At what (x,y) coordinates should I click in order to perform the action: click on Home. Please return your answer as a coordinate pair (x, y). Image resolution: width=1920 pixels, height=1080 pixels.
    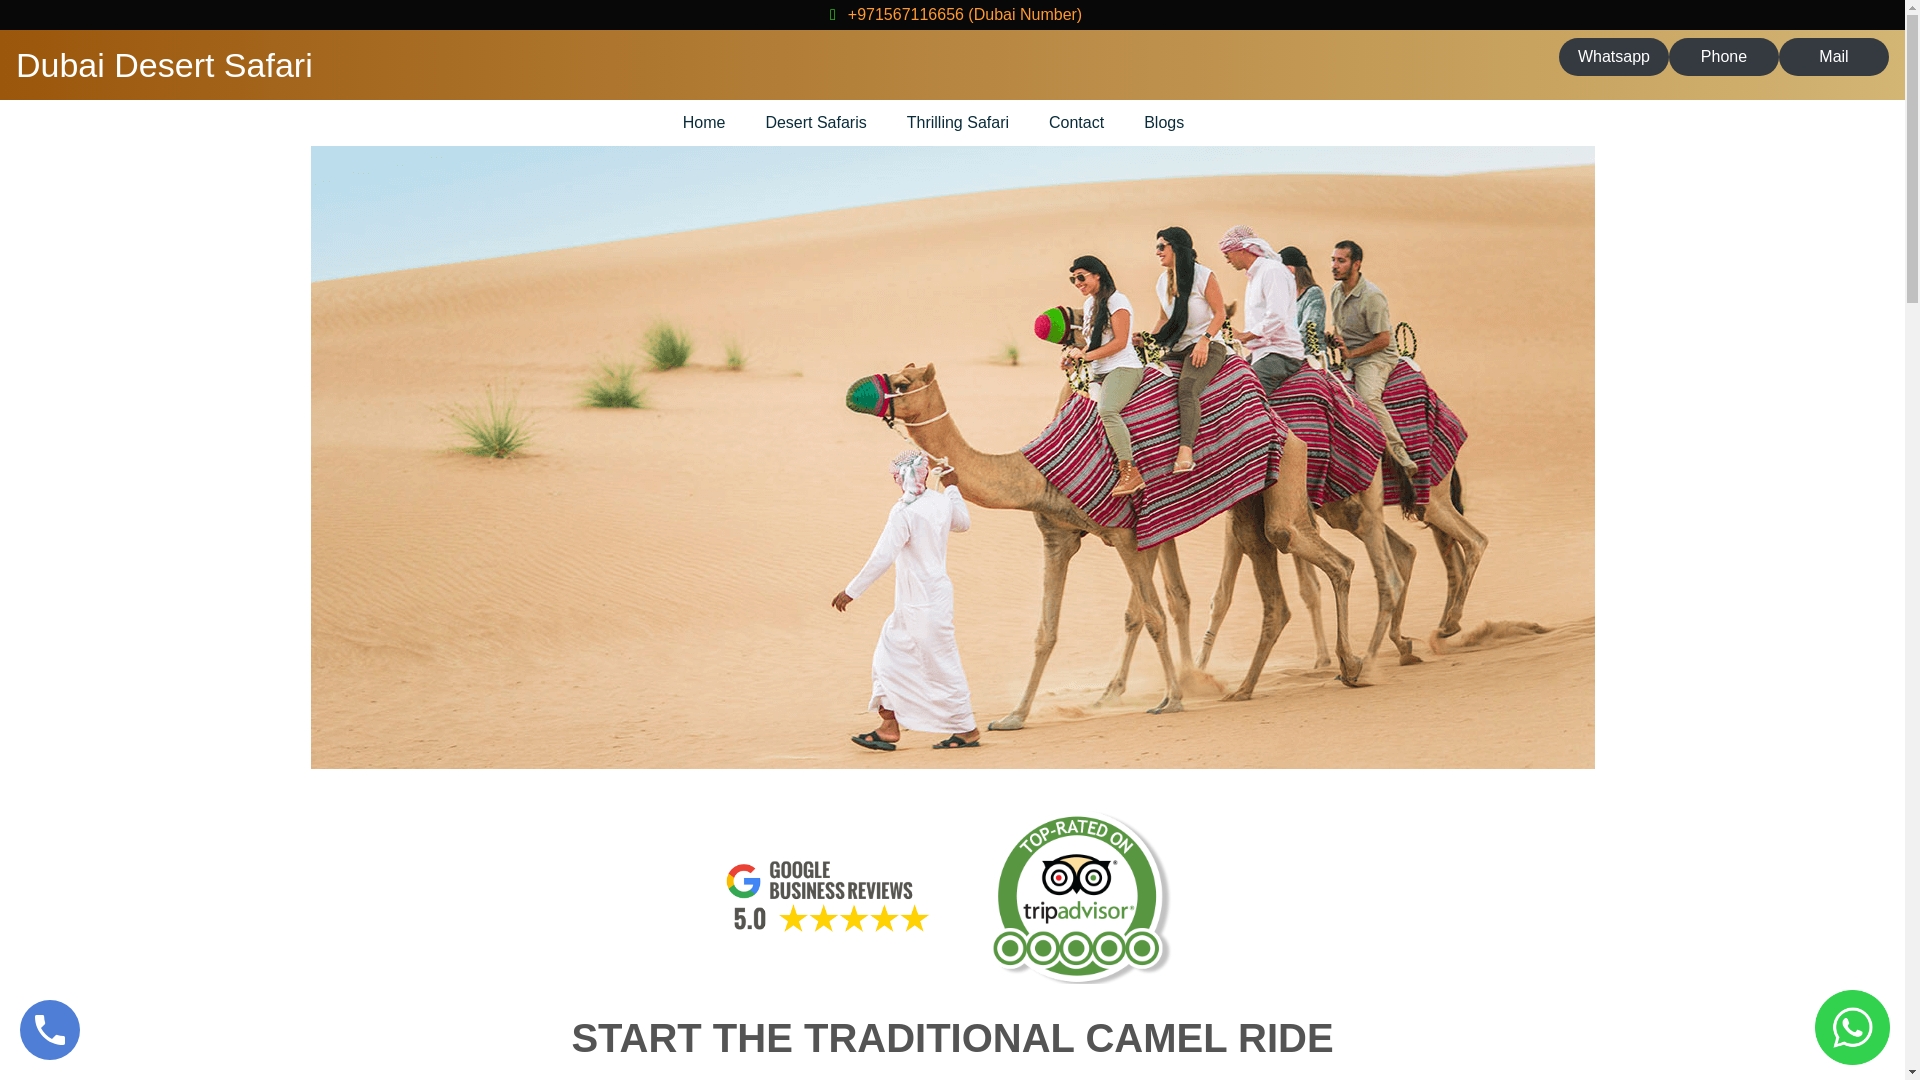
    Looking at the image, I should click on (704, 122).